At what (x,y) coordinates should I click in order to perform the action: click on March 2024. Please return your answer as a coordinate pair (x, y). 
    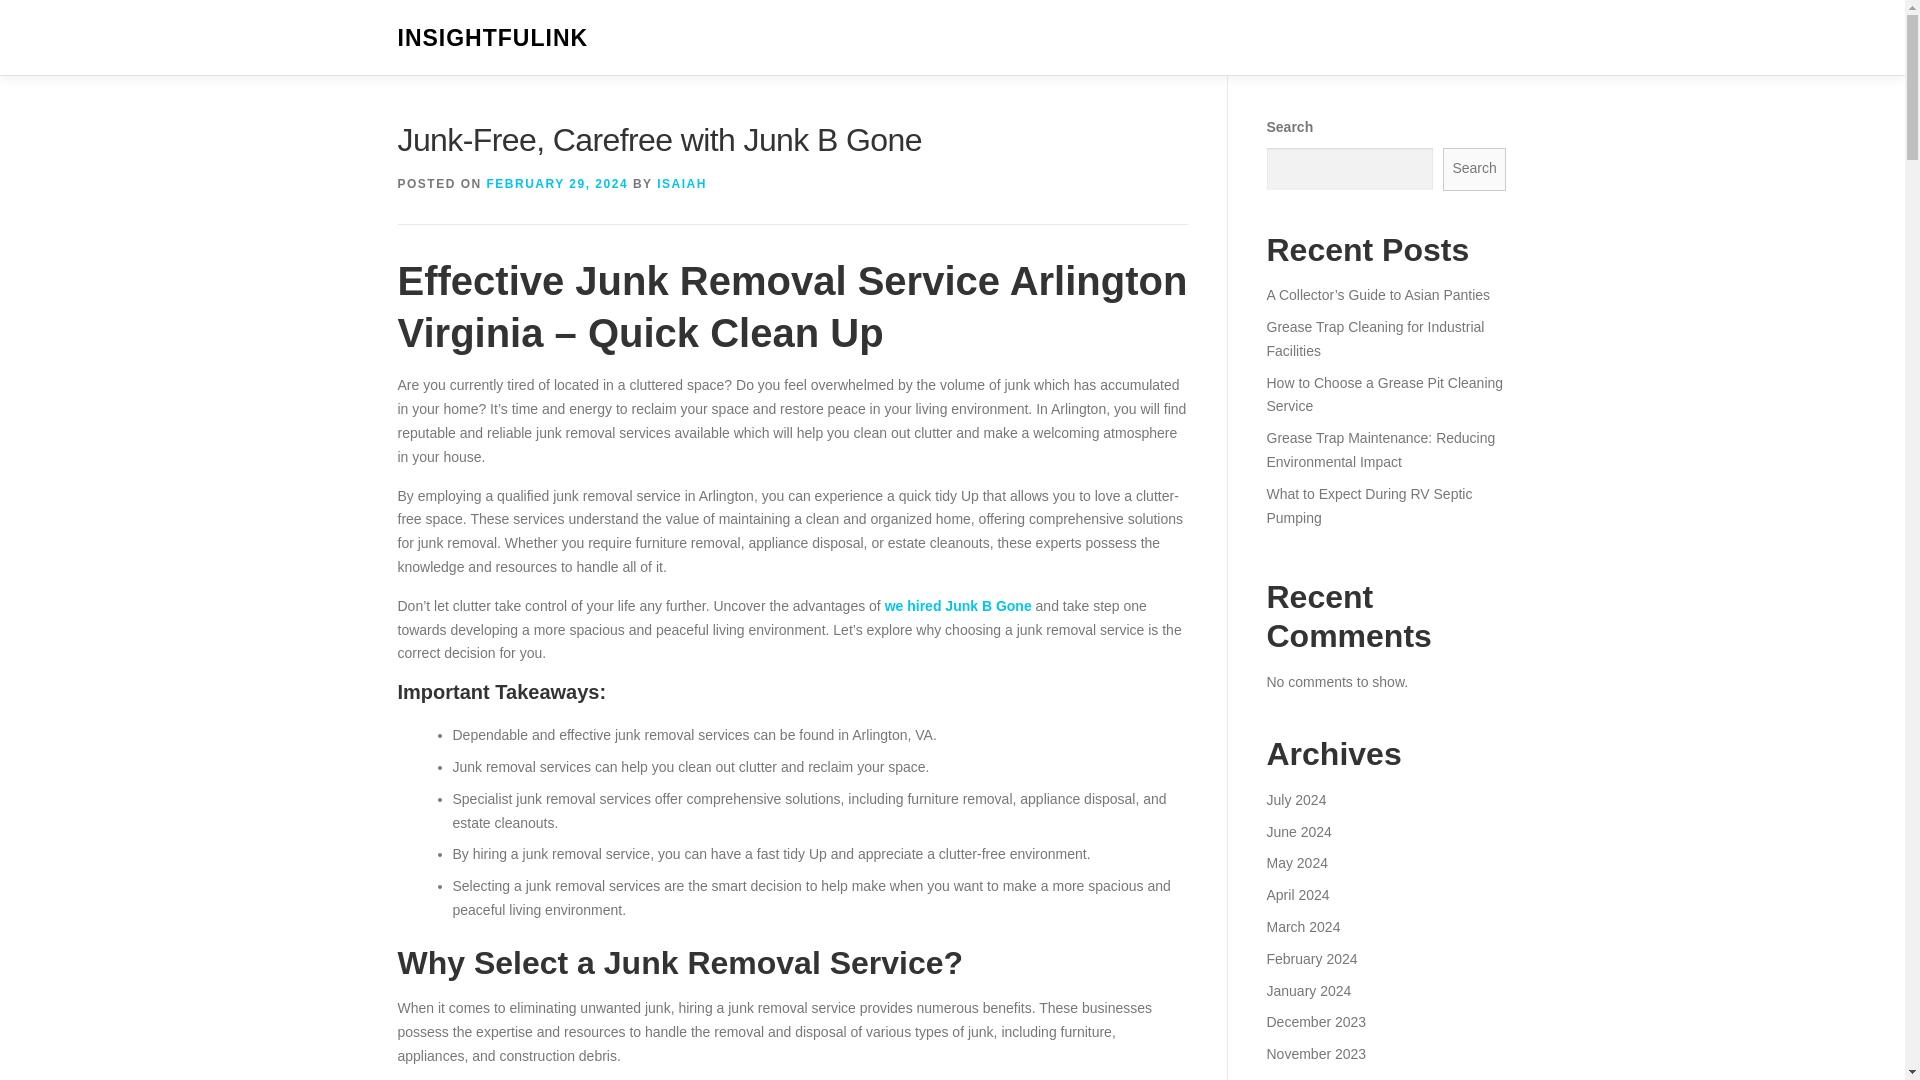
    Looking at the image, I should click on (1302, 927).